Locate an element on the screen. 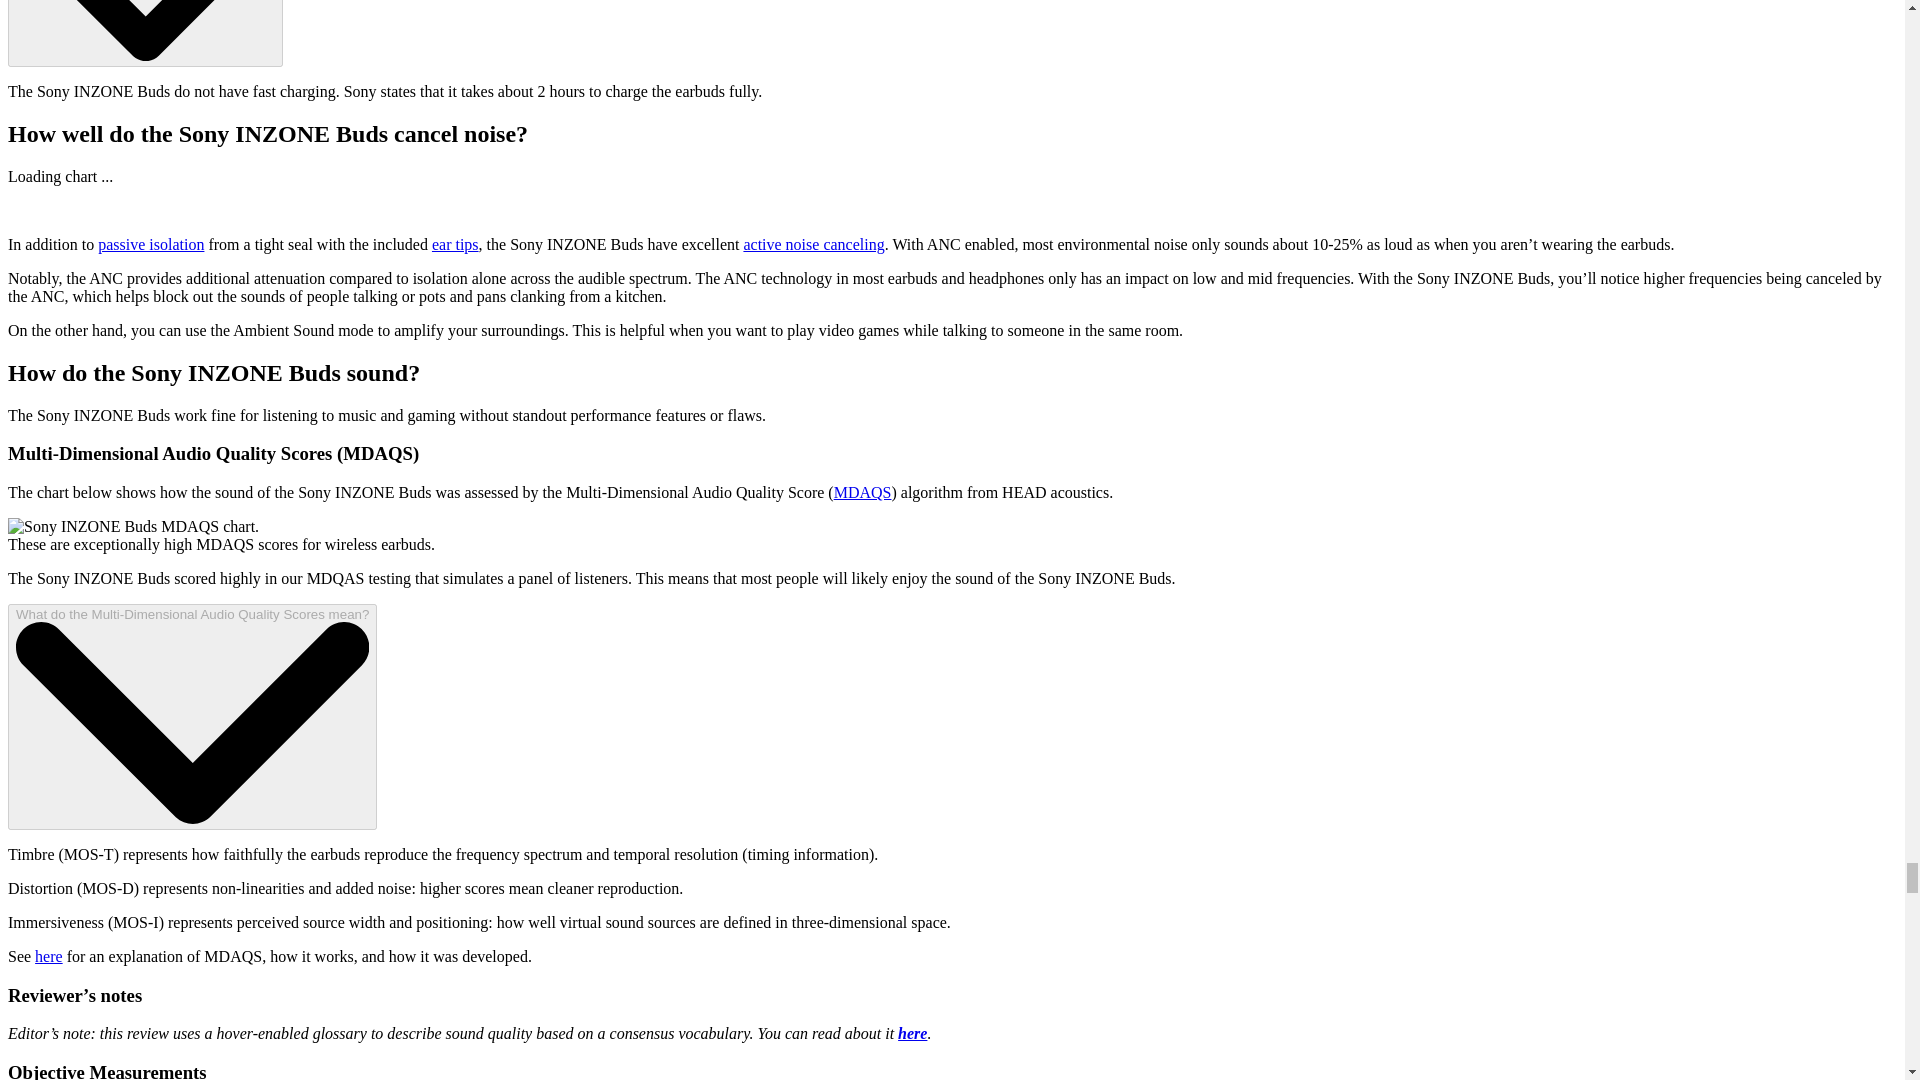 The width and height of the screenshot is (1920, 1080). MDAQS is located at coordinates (862, 492).